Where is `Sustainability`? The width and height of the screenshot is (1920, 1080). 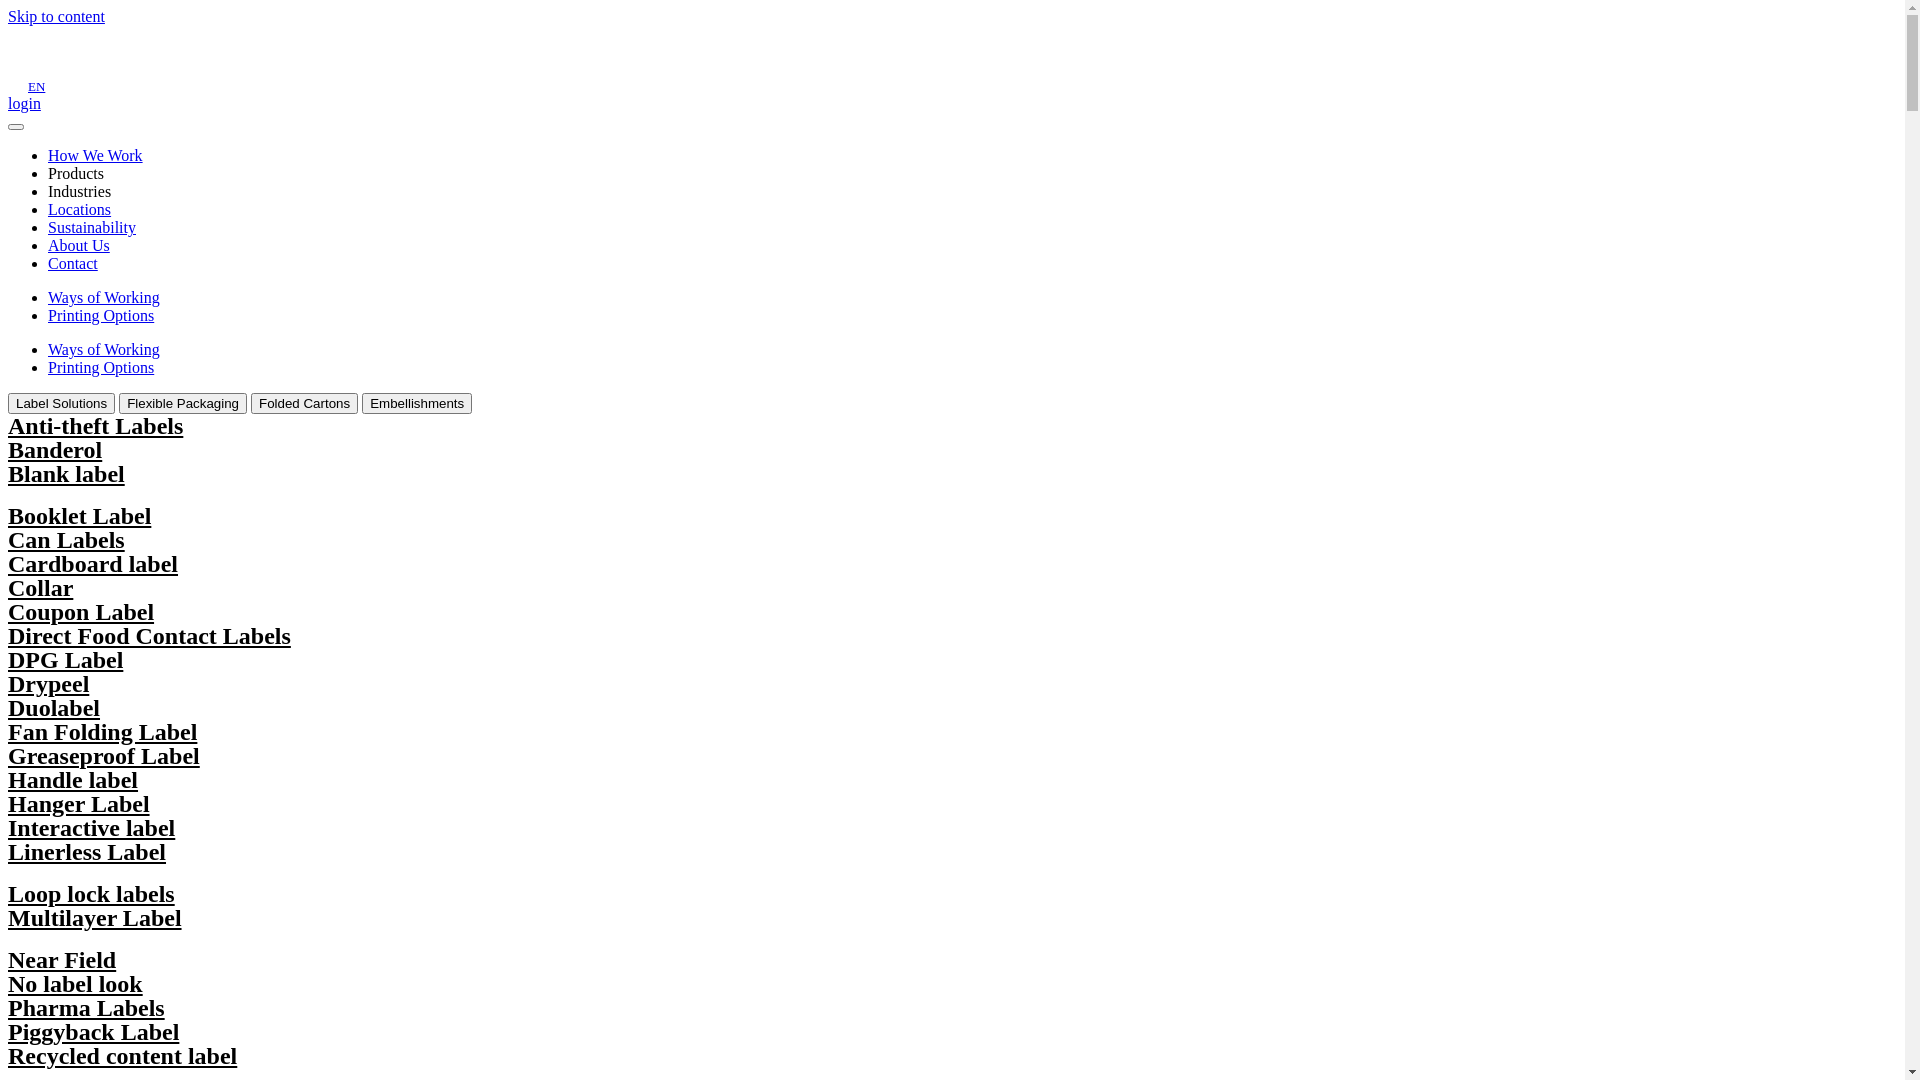
Sustainability is located at coordinates (92, 228).